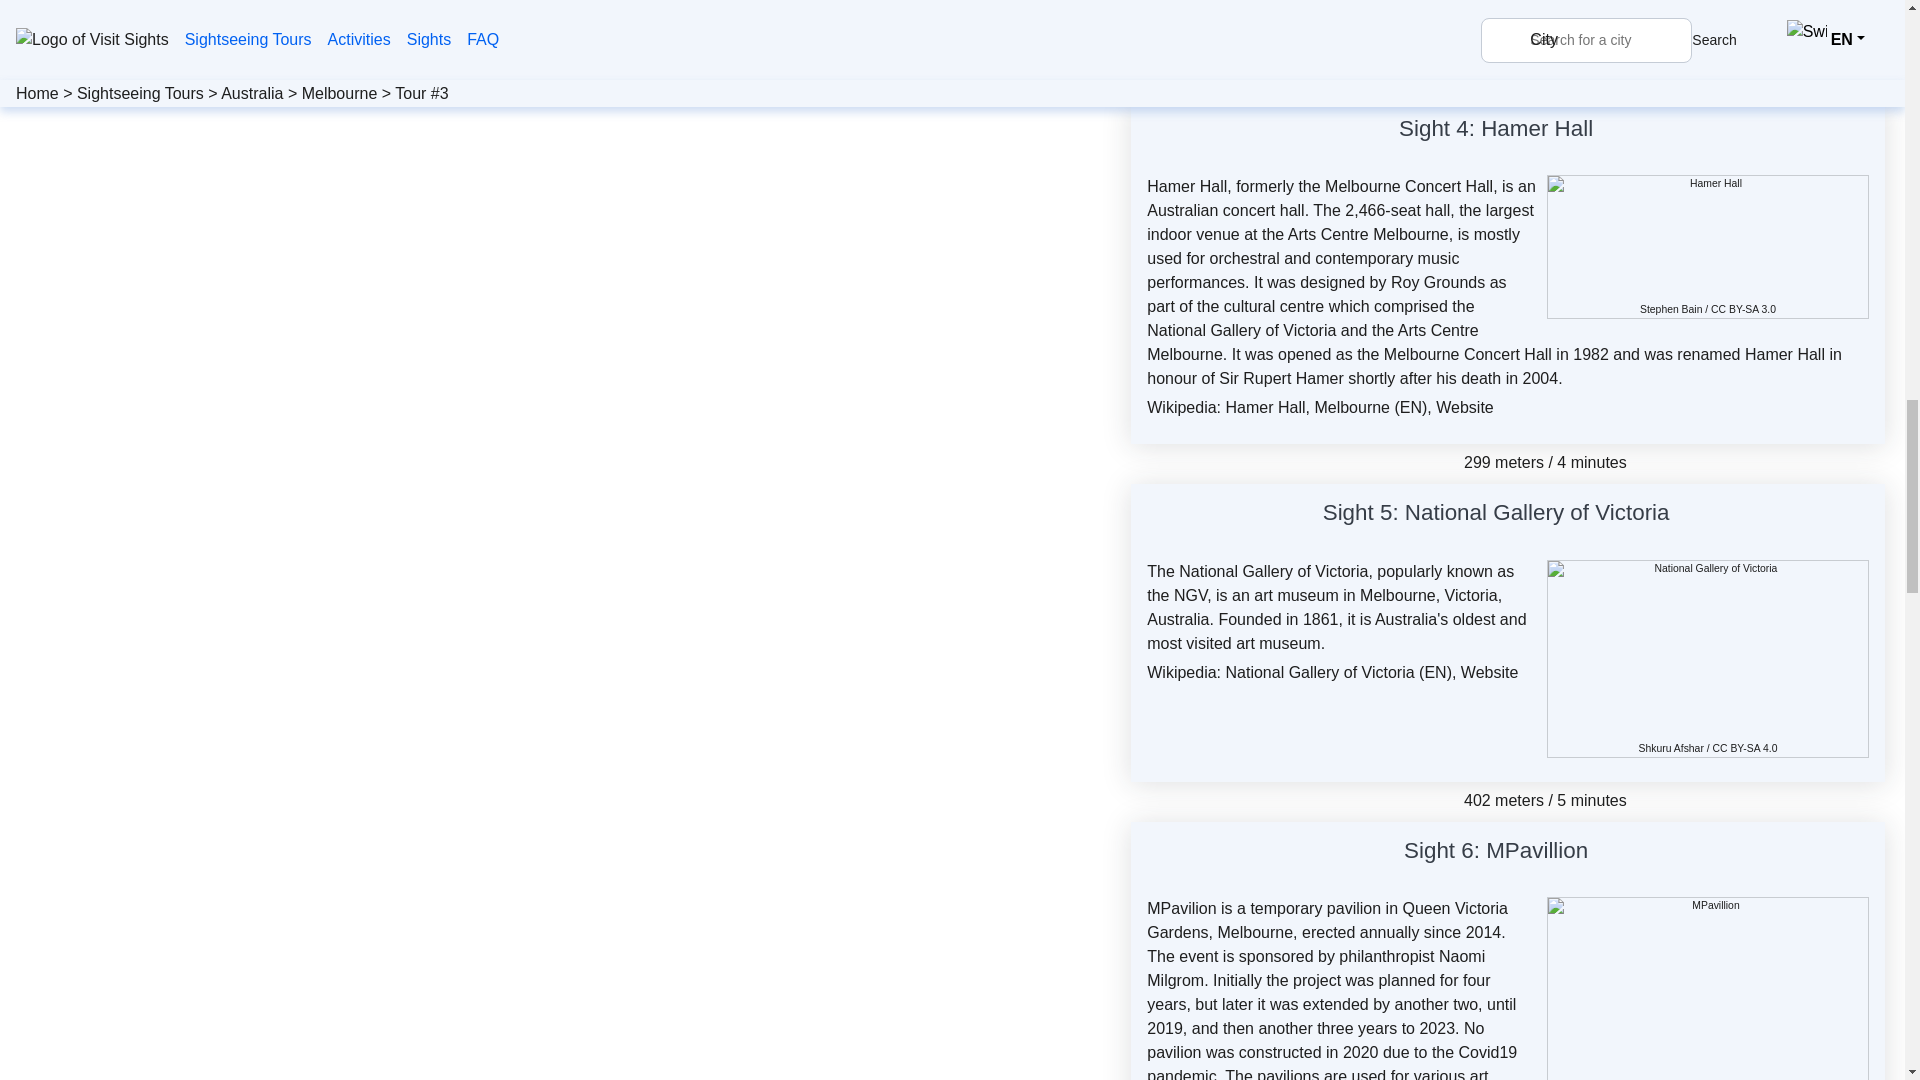 The image size is (1920, 1080). I want to click on User:Stephen Bain, so click(1670, 309).